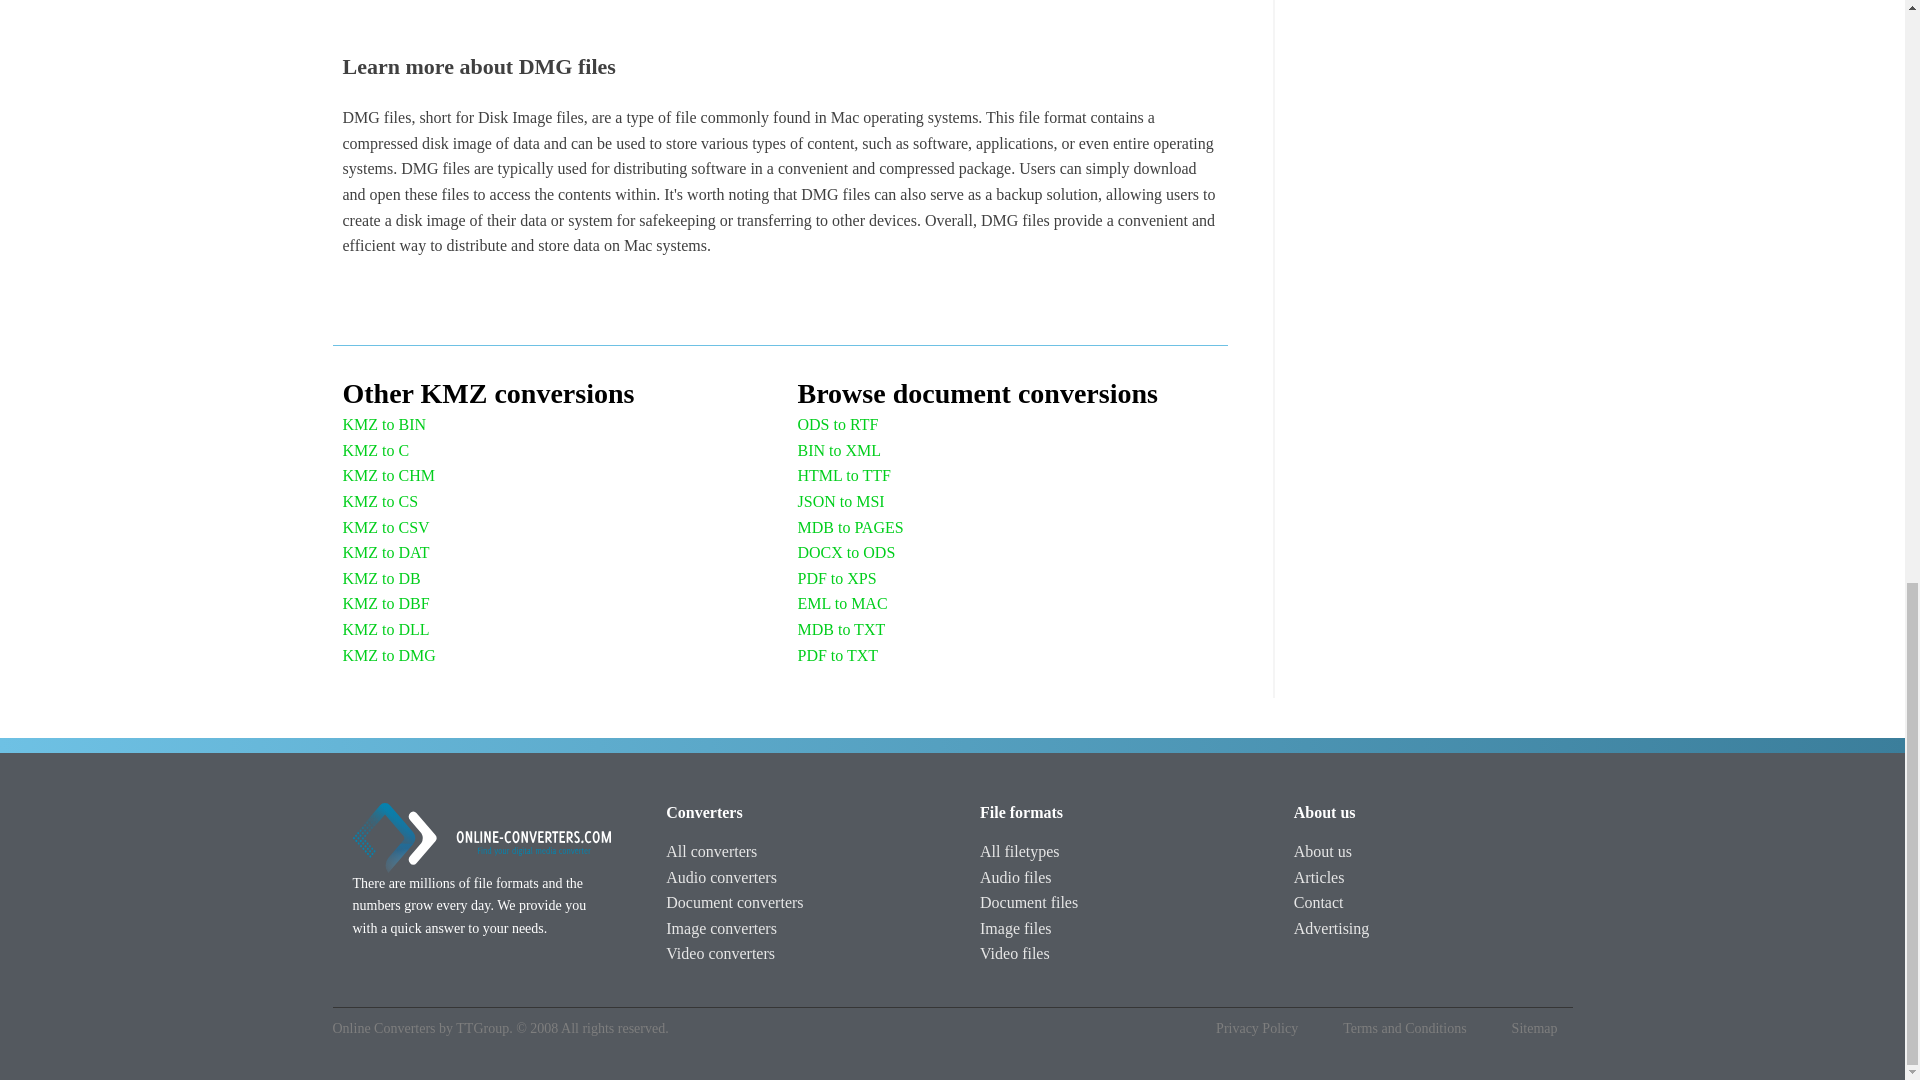  I want to click on PDF to XPS, so click(838, 578).